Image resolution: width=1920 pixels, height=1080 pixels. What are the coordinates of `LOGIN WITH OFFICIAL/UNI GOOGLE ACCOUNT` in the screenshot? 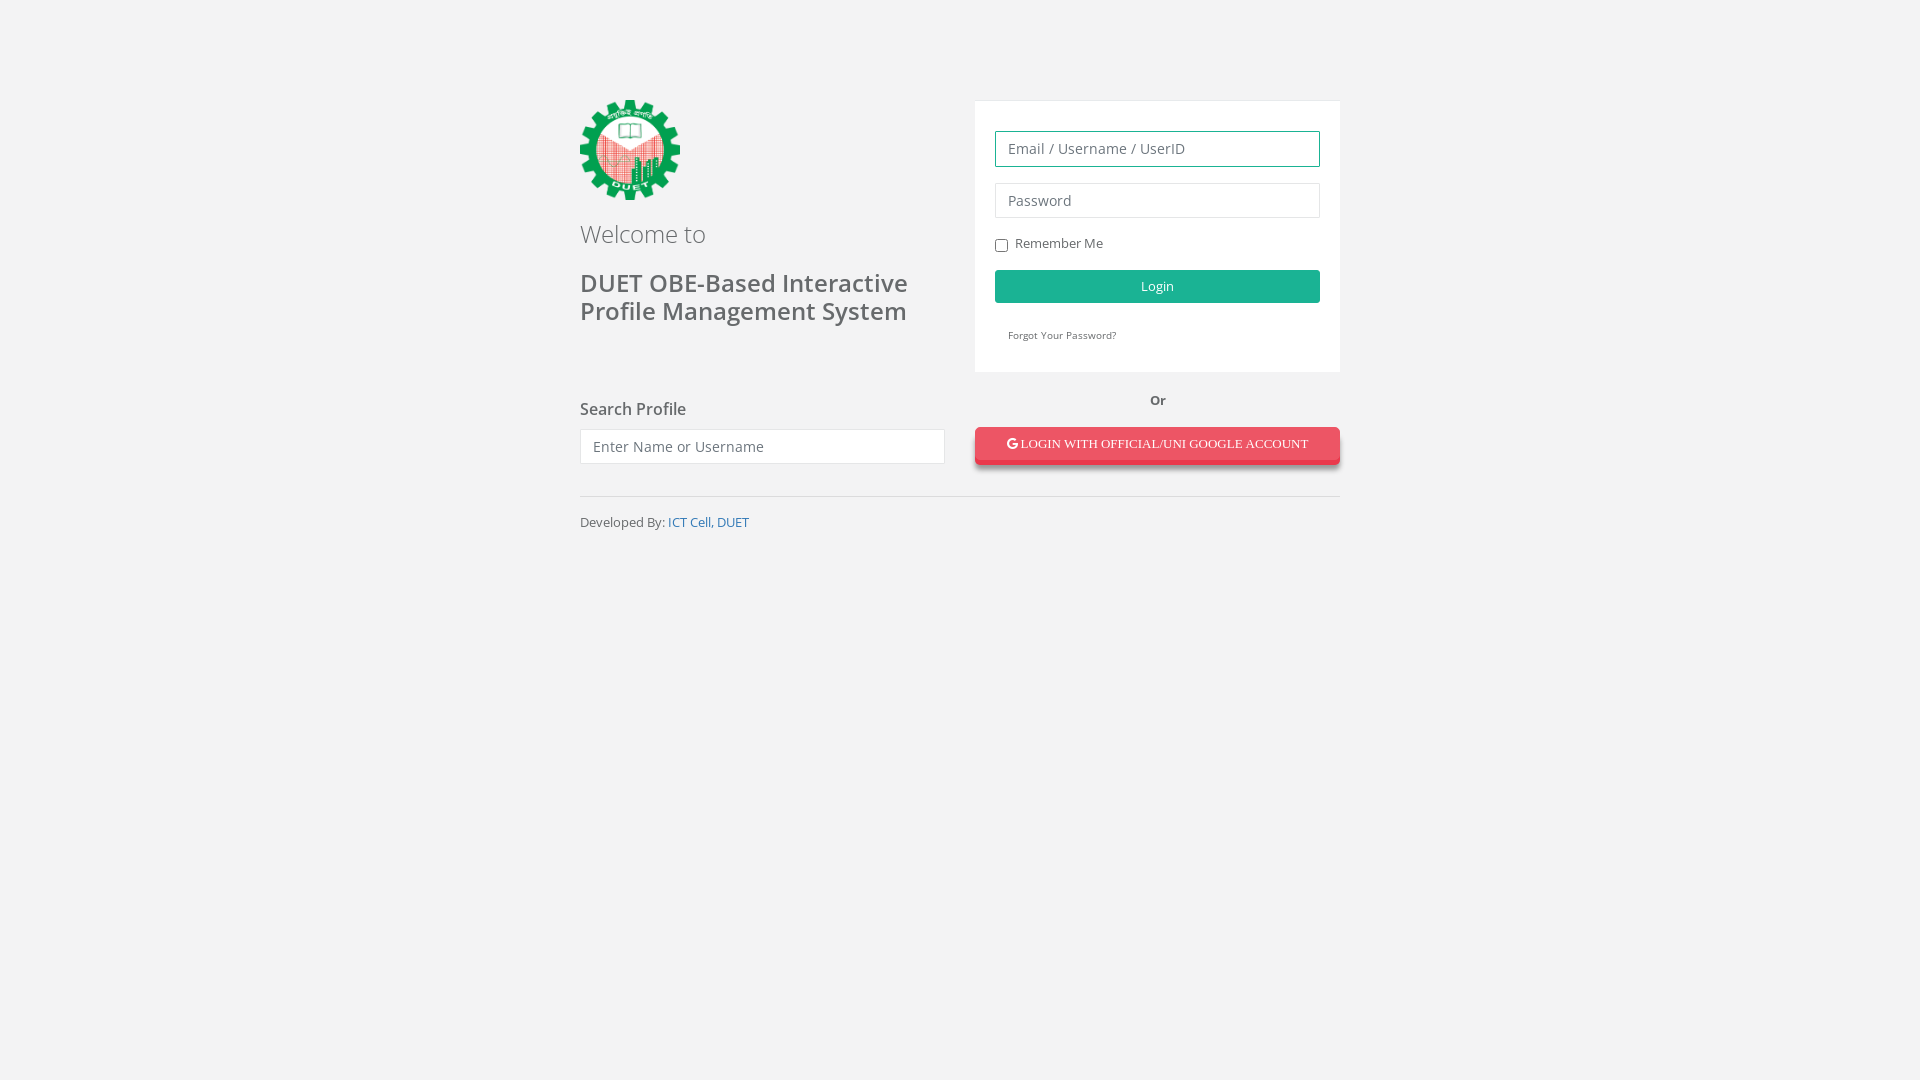 It's located at (1158, 444).